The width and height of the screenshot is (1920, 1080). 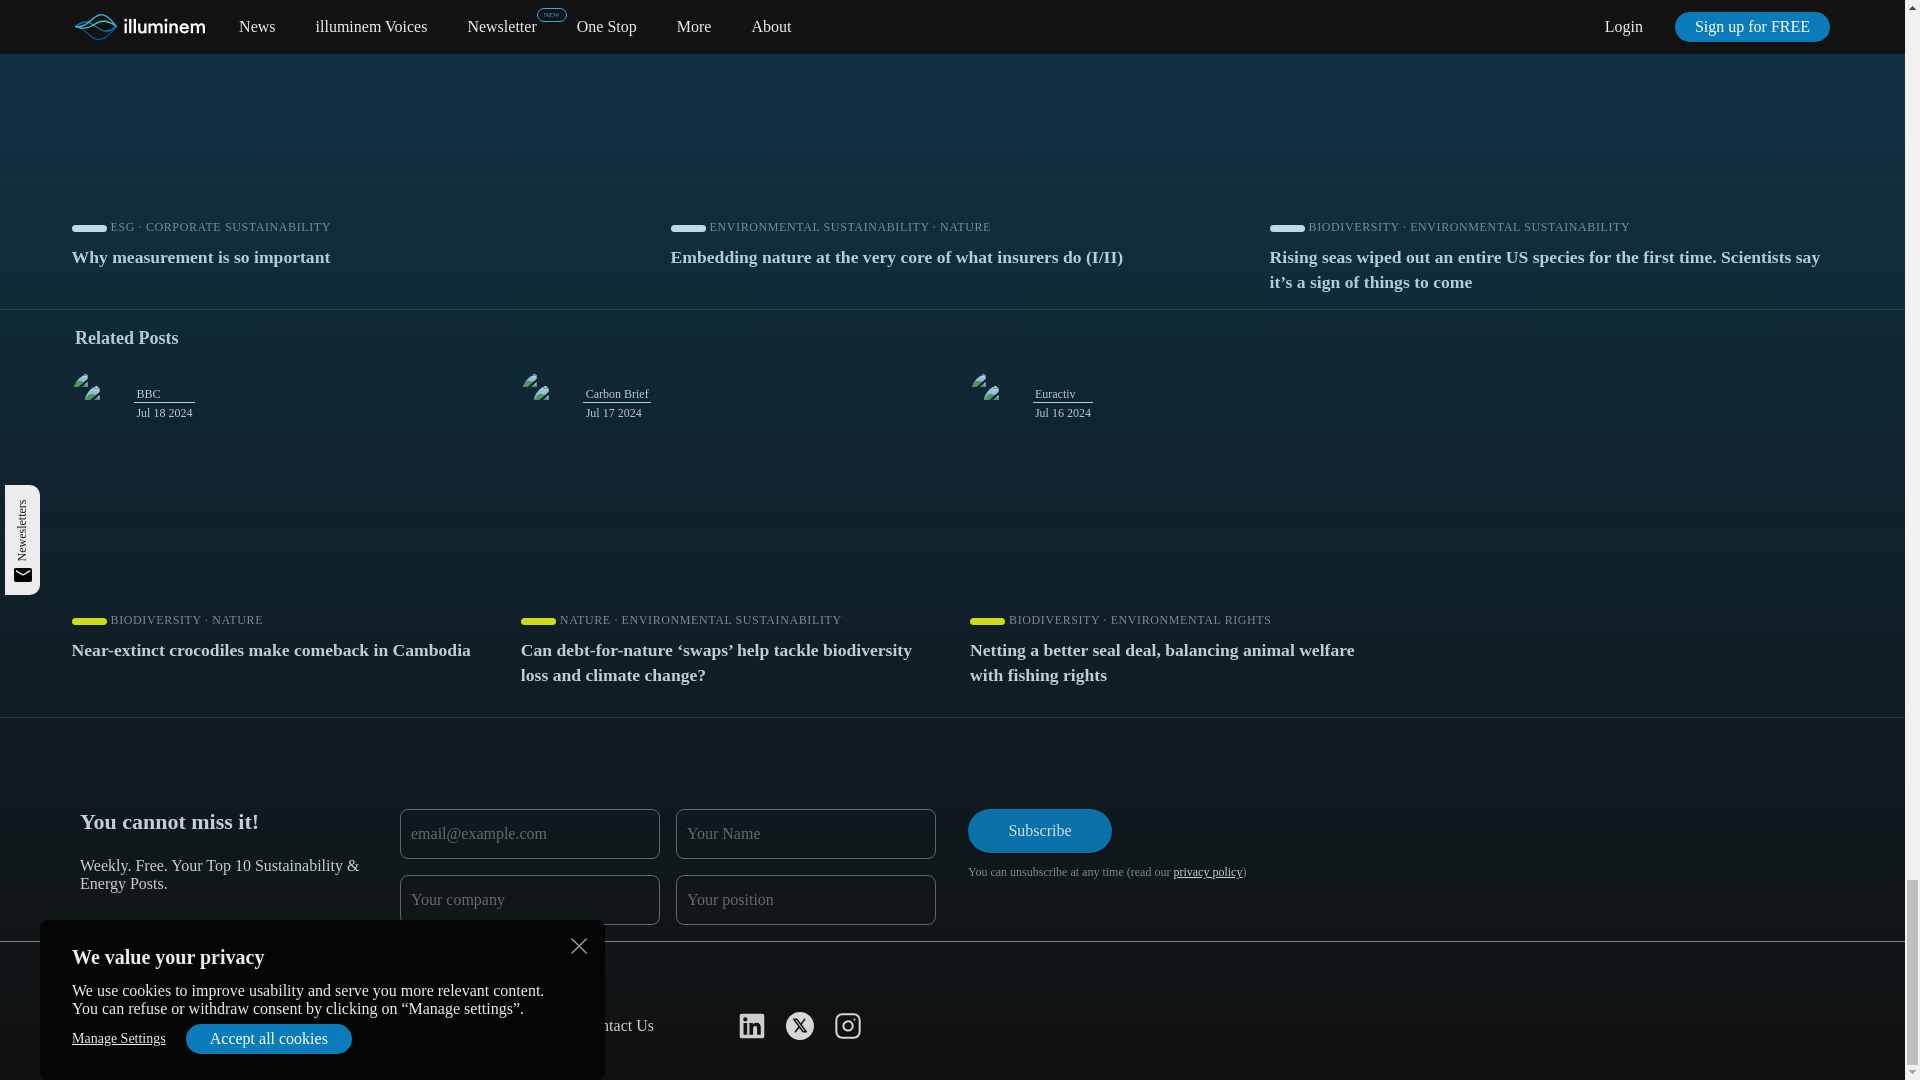 What do you see at coordinates (111, 1025) in the screenshot?
I see `About Us` at bounding box center [111, 1025].